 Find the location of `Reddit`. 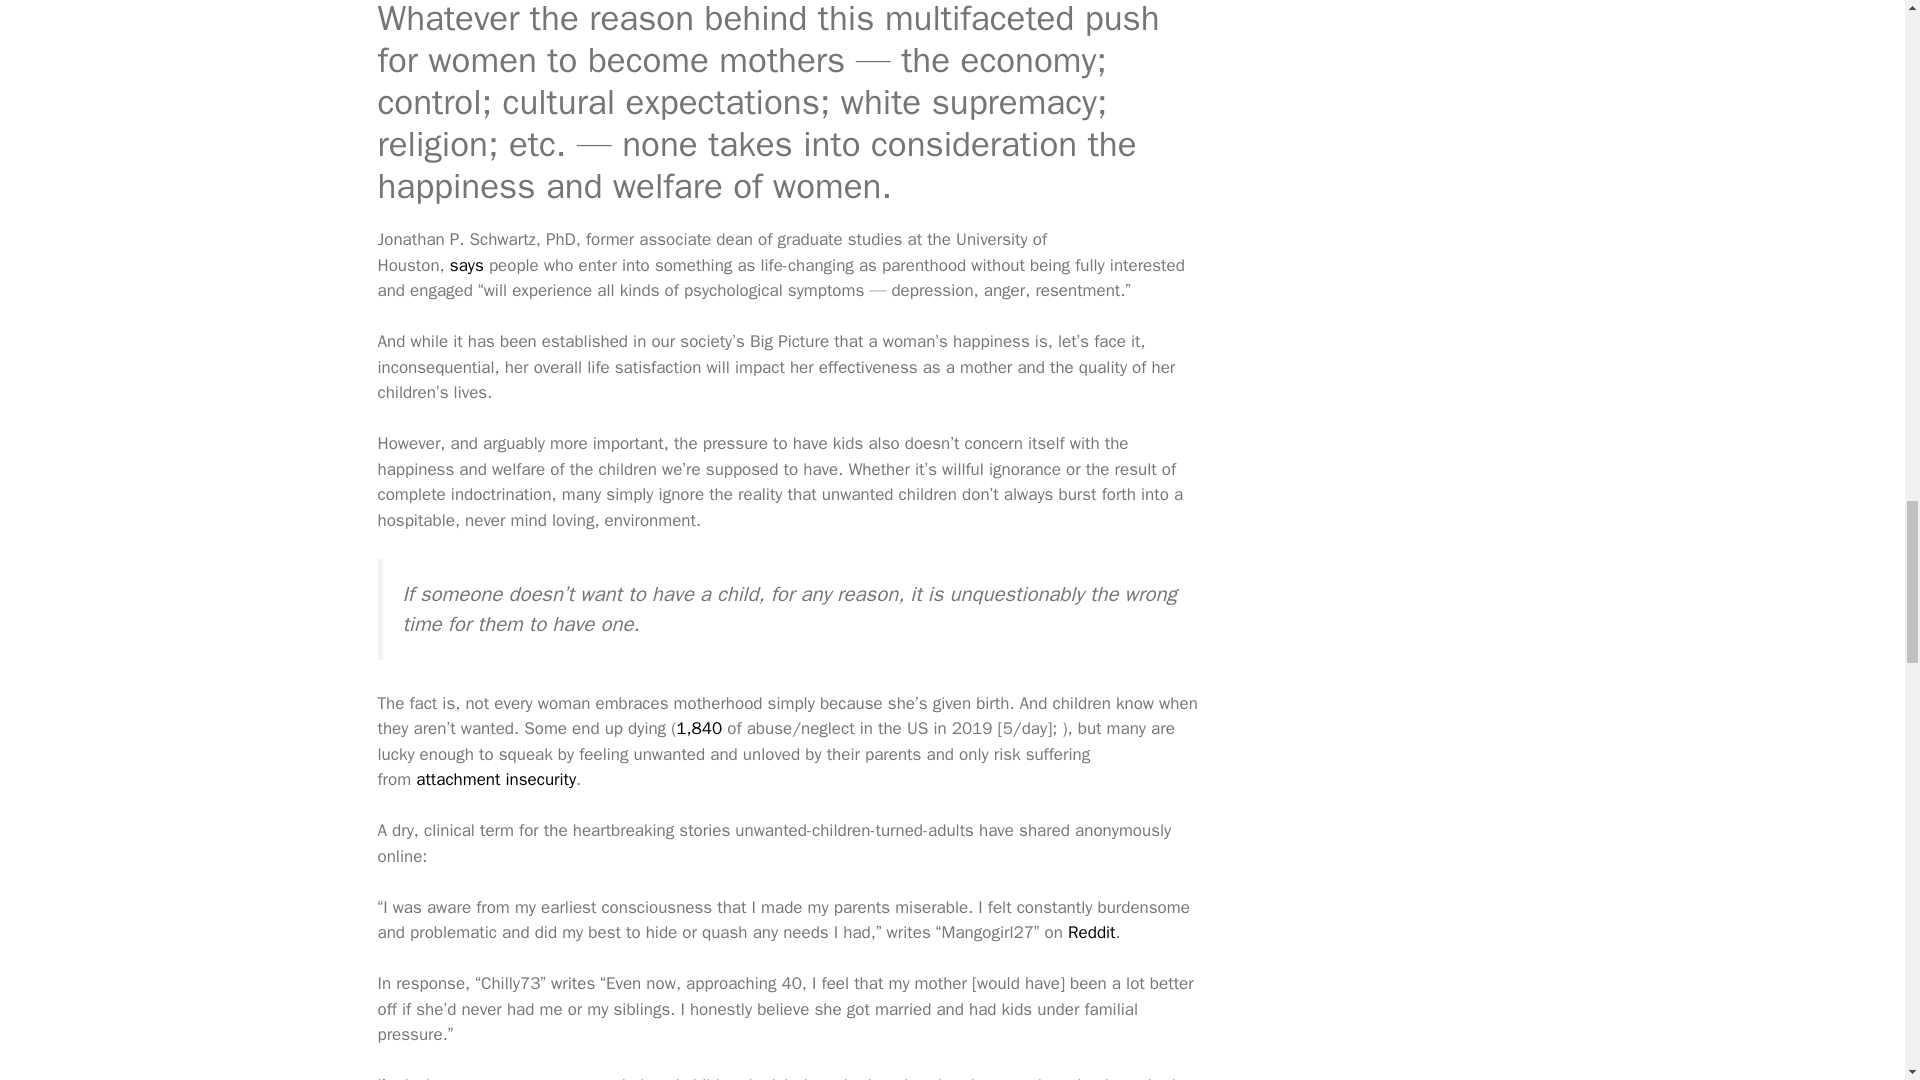

Reddit is located at coordinates (1091, 932).